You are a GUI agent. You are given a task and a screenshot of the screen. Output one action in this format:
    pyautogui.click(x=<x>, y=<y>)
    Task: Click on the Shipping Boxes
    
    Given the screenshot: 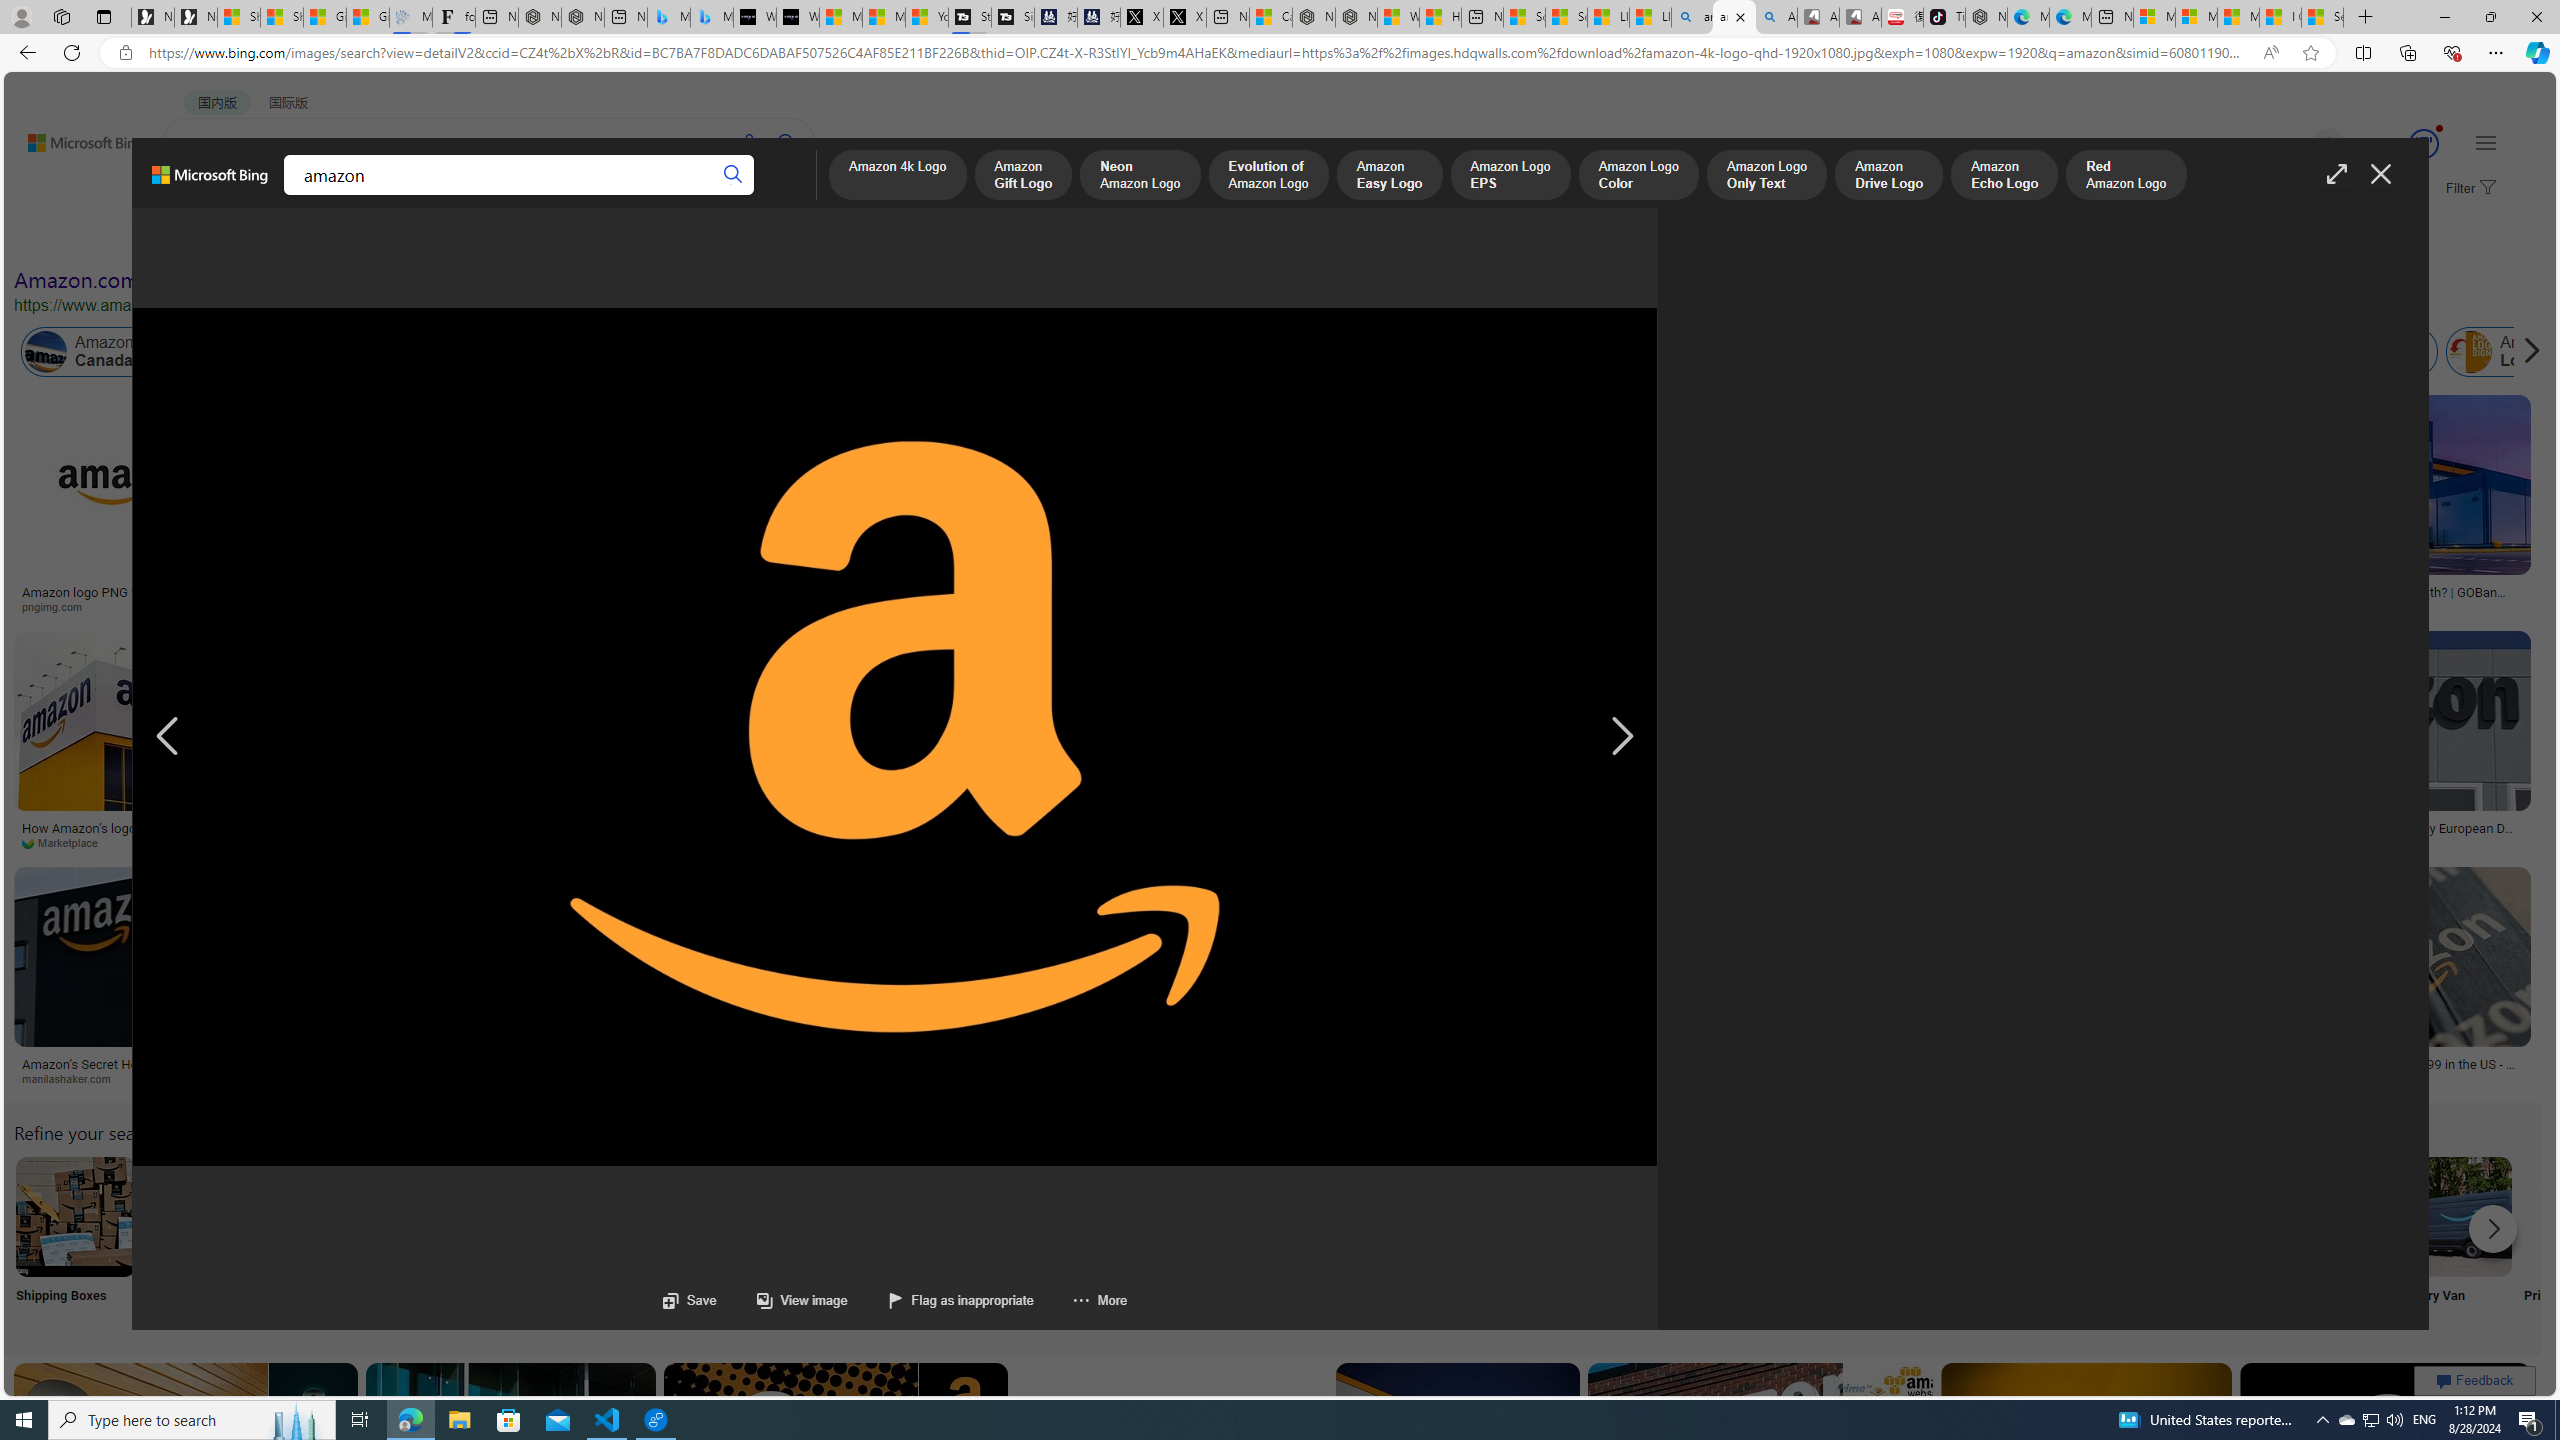 What is the action you would take?
    pyautogui.click(x=74, y=1242)
    